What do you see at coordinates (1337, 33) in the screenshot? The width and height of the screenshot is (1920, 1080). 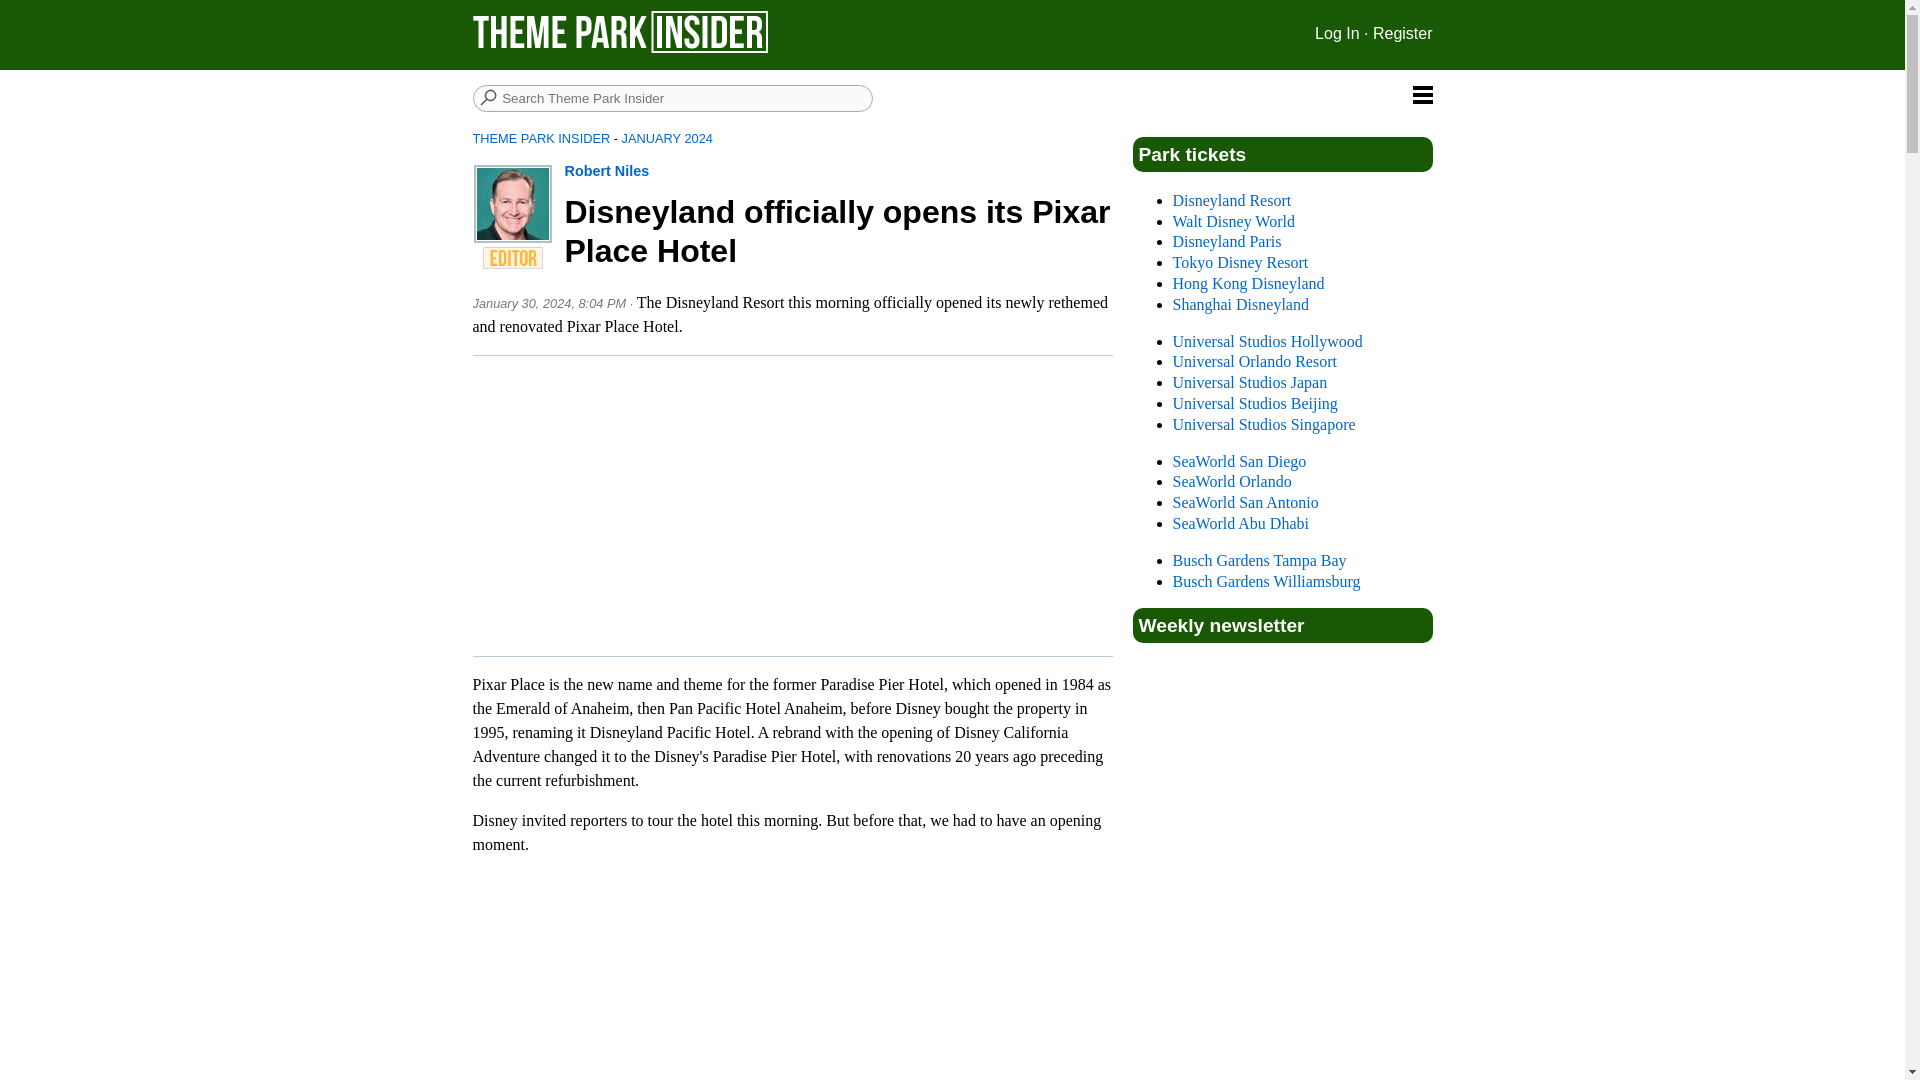 I see `Log In` at bounding box center [1337, 33].